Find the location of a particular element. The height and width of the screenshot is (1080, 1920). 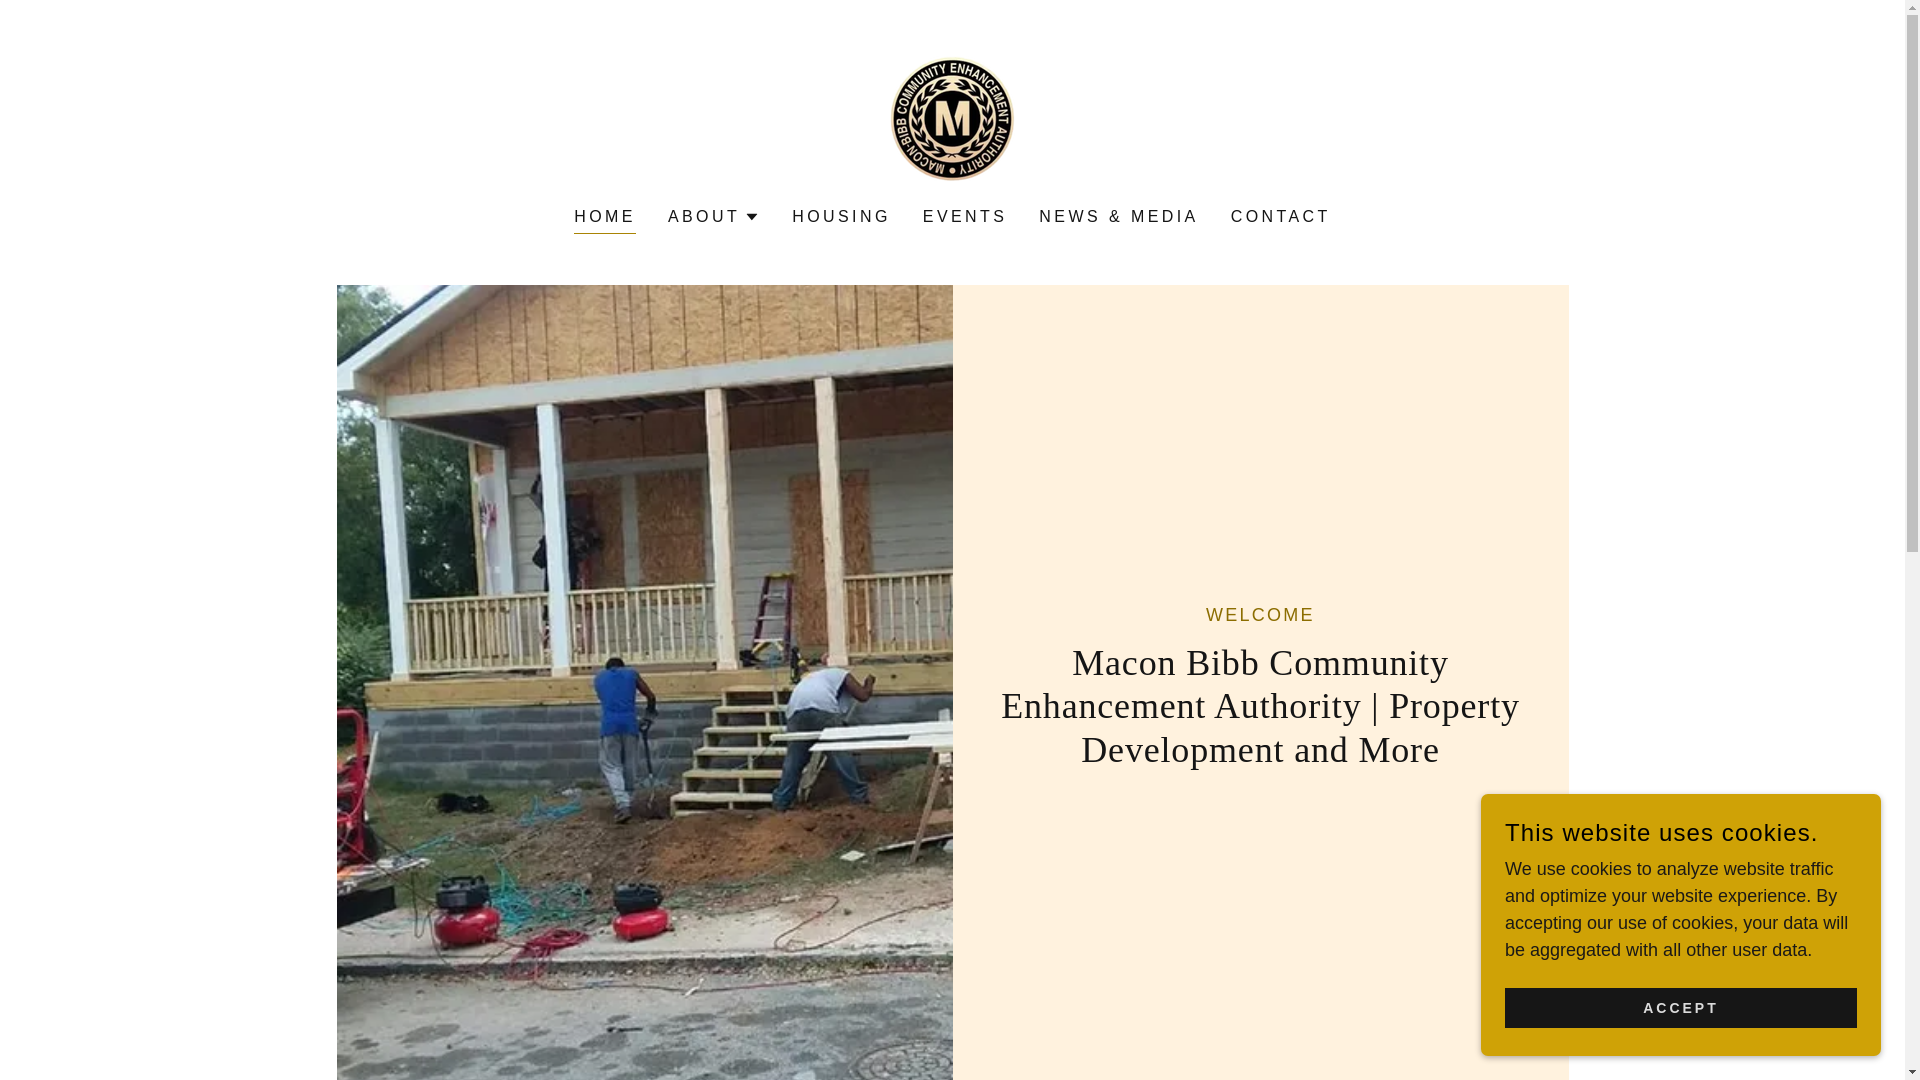

HOME is located at coordinates (604, 220).